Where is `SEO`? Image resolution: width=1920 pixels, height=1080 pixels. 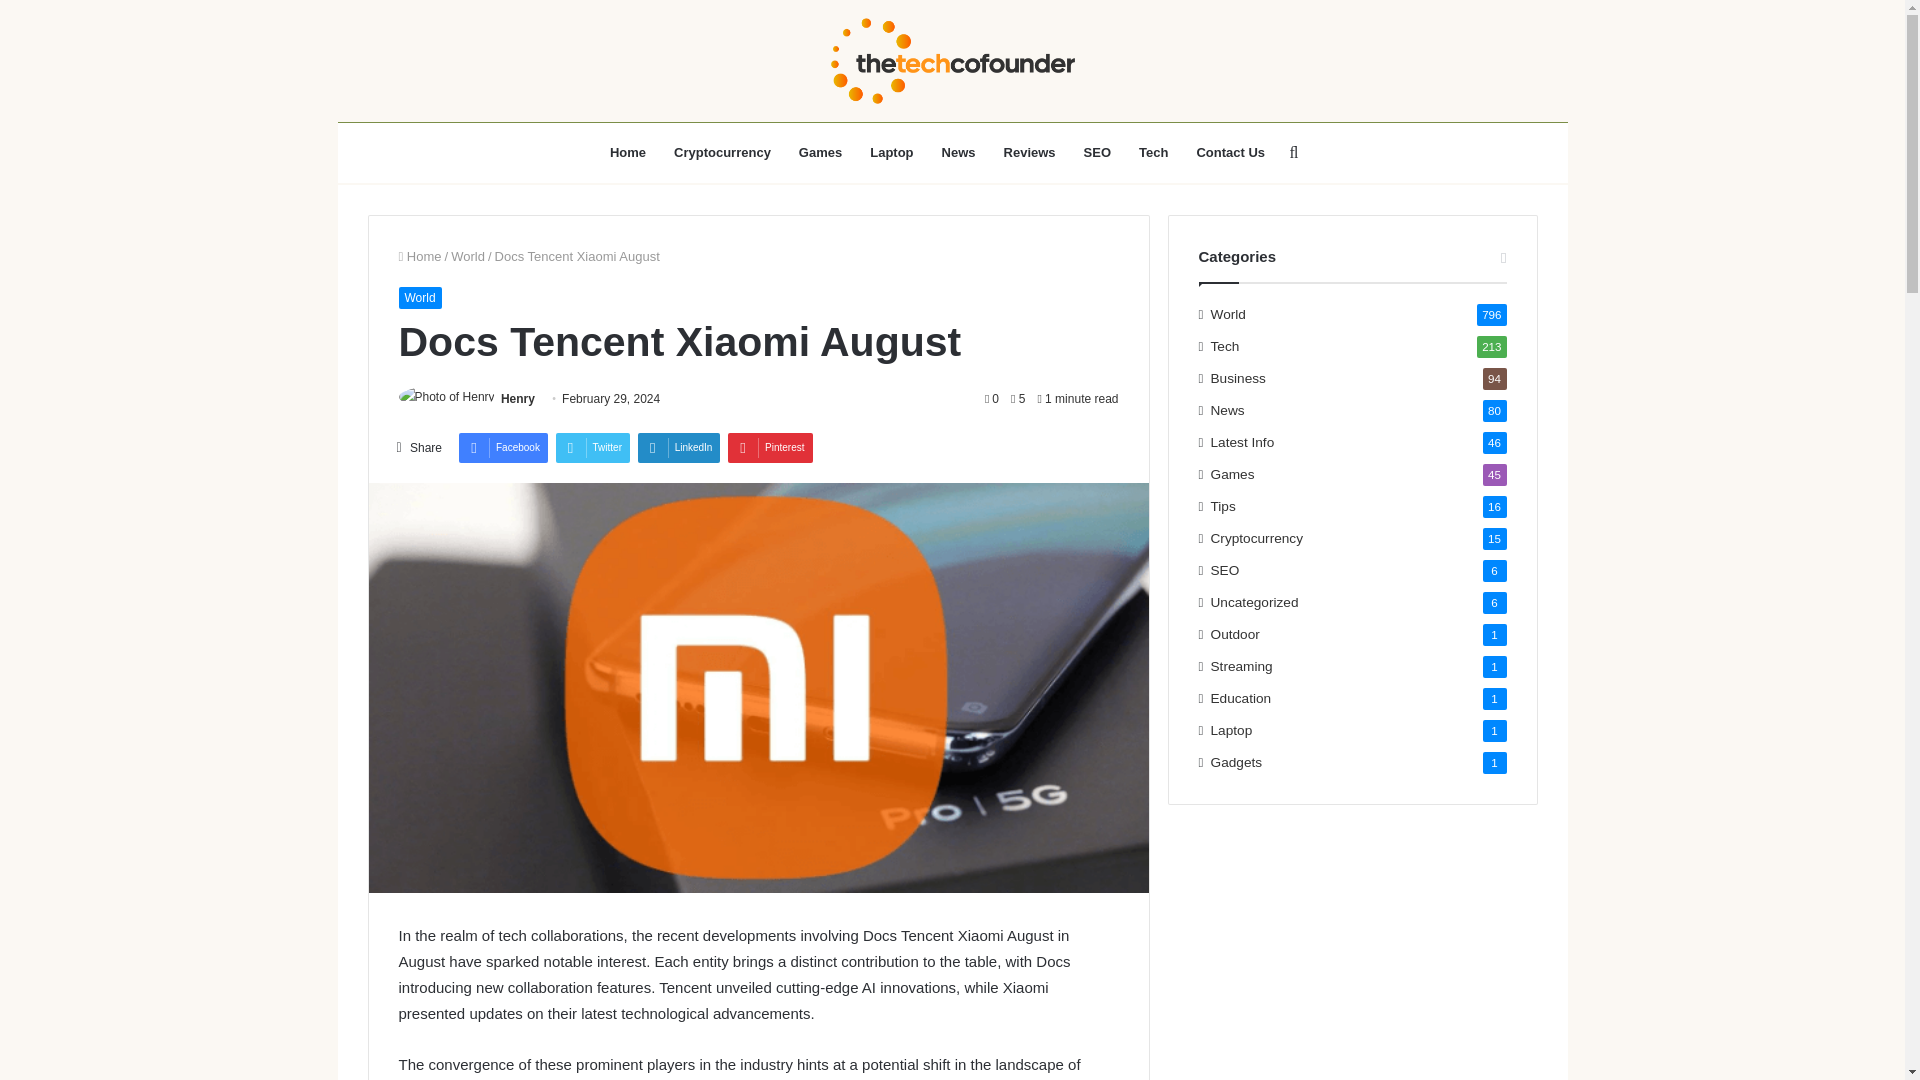 SEO is located at coordinates (1097, 152).